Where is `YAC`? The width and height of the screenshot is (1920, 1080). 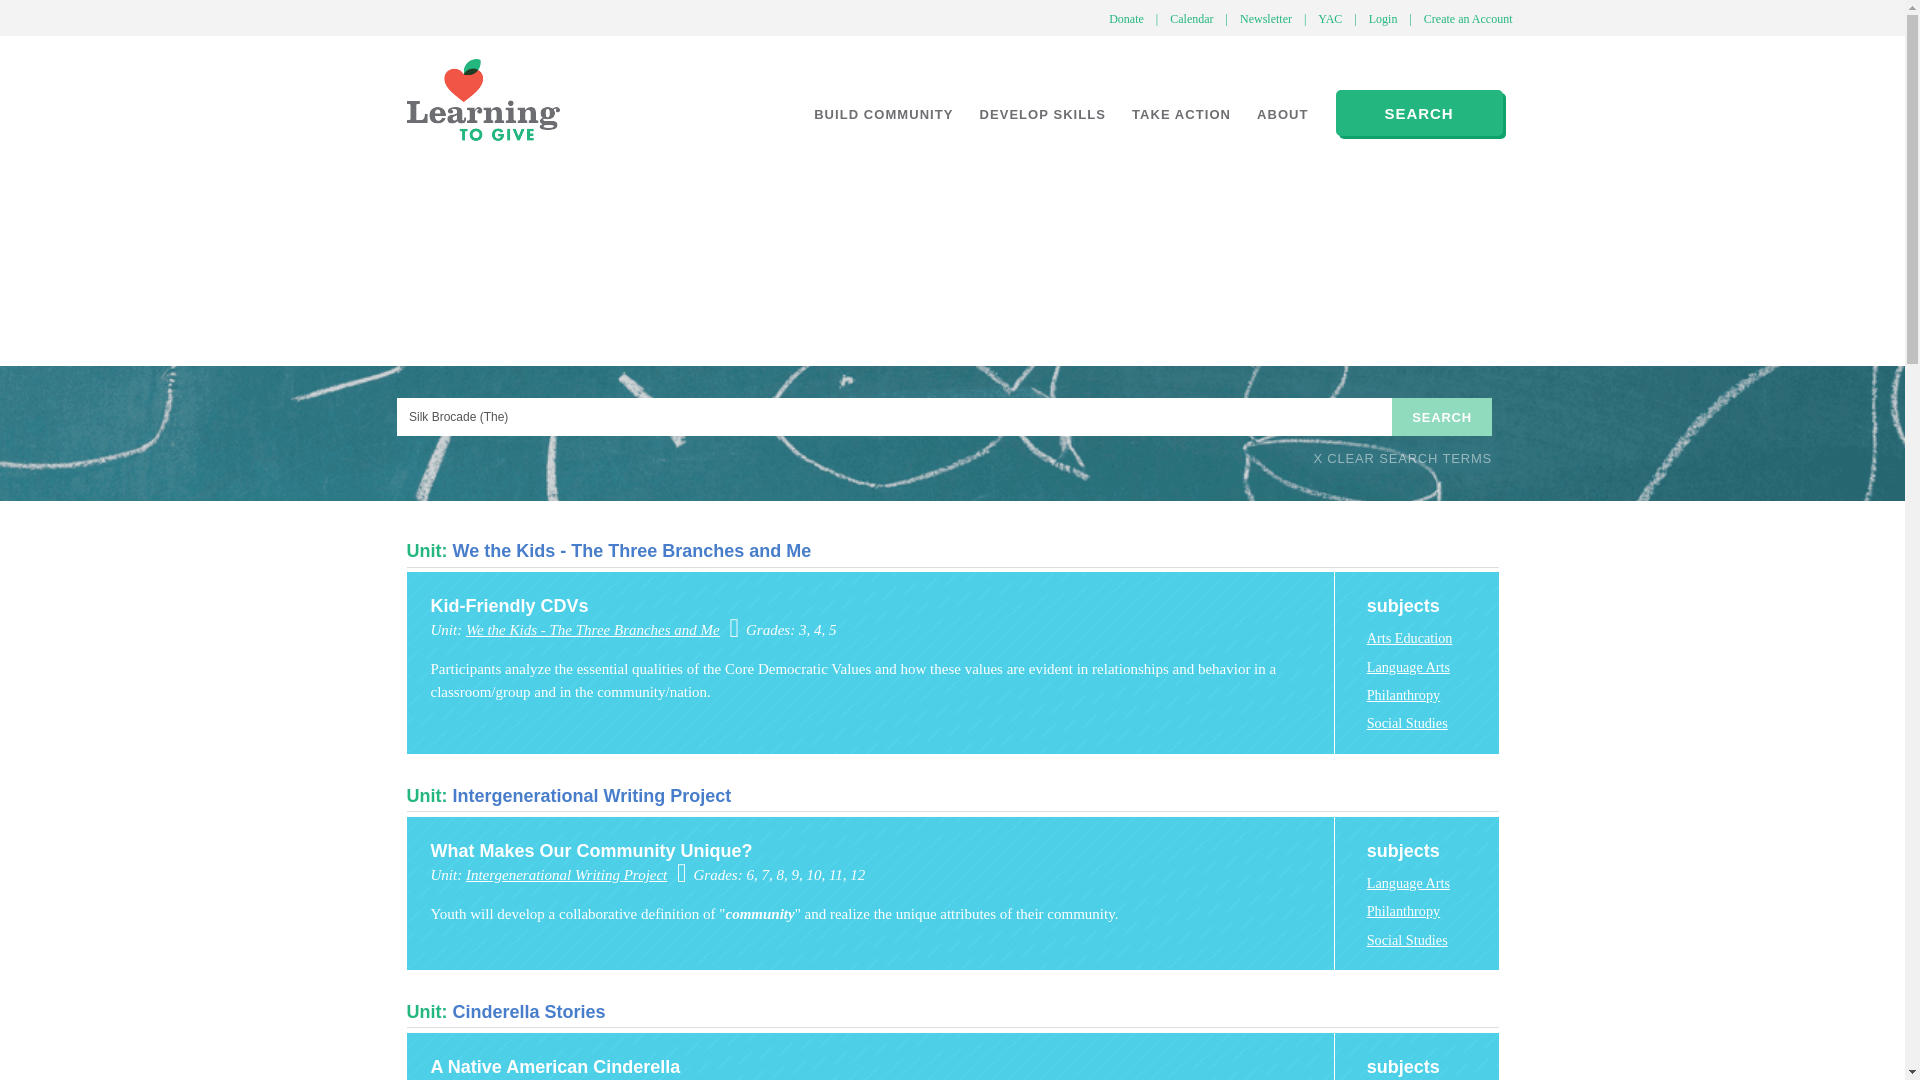
YAC is located at coordinates (1329, 18).